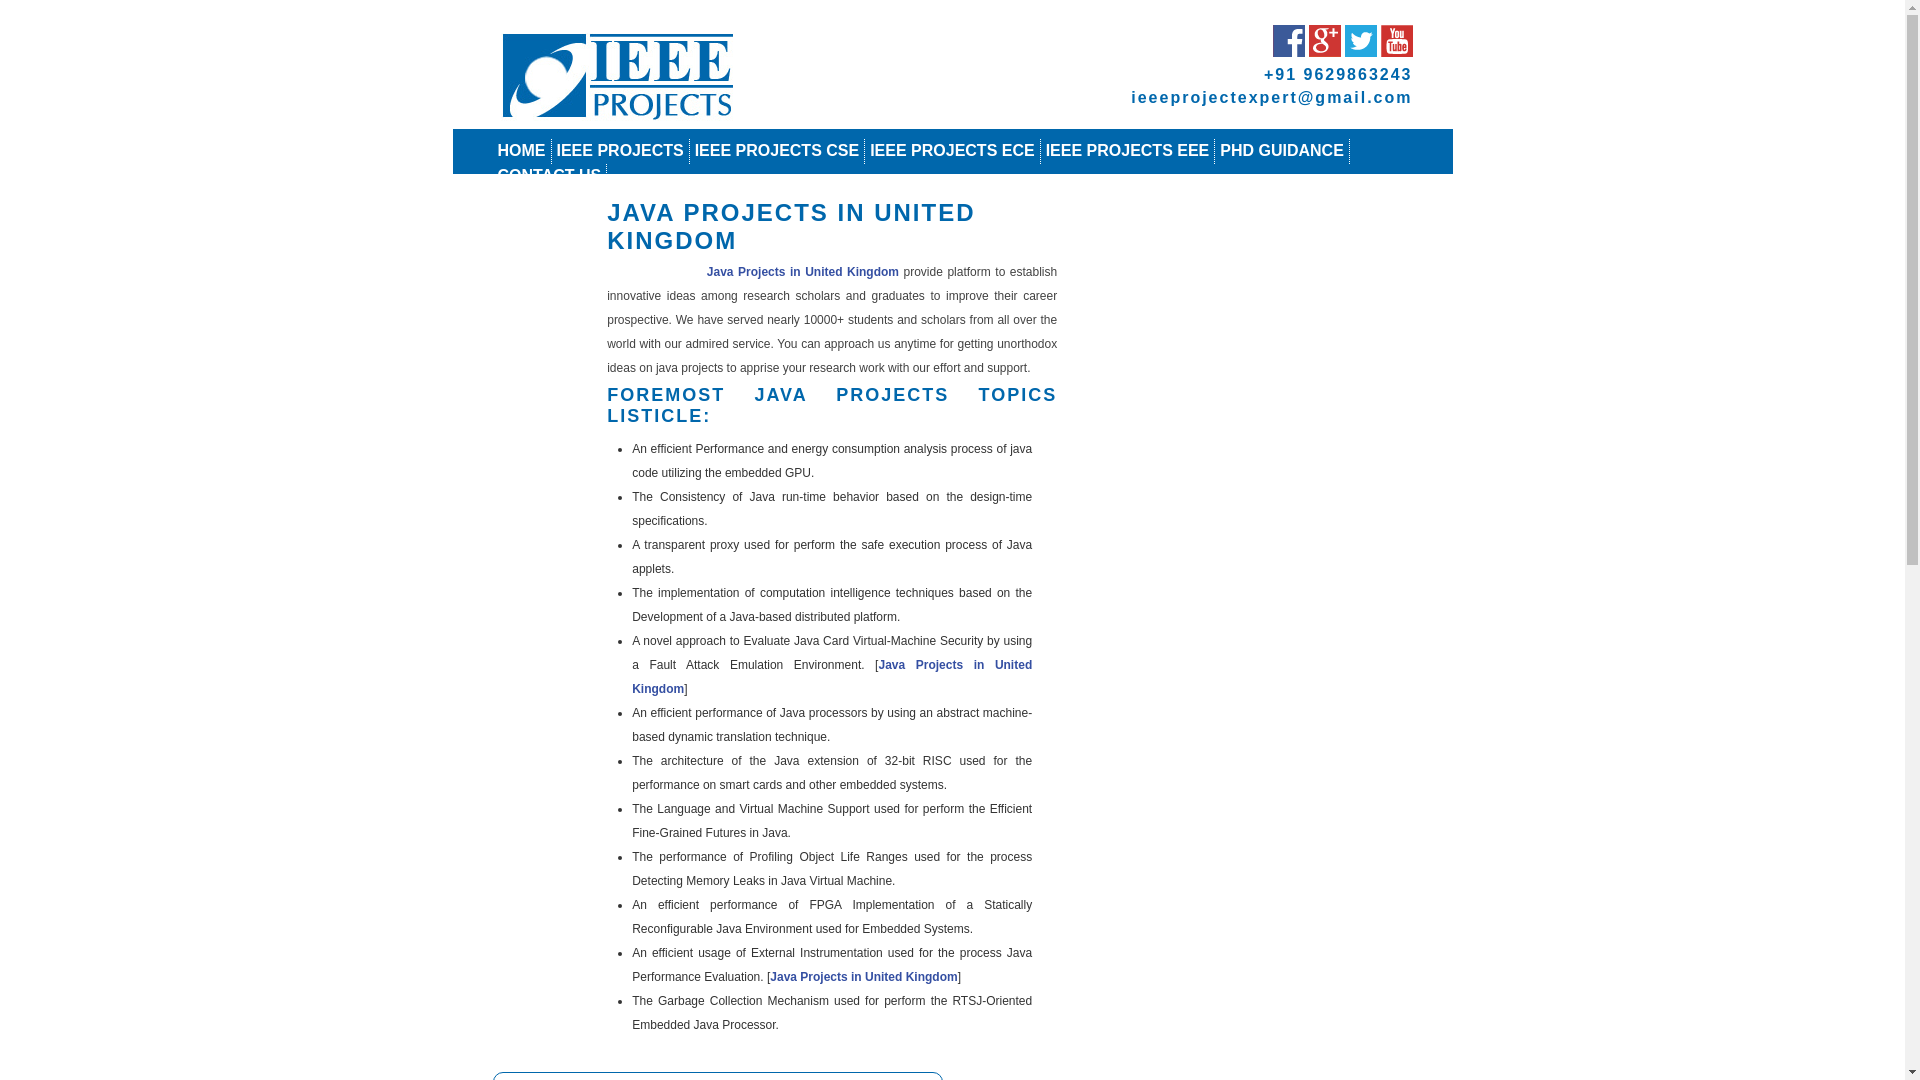 Image resolution: width=1920 pixels, height=1080 pixels. What do you see at coordinates (1128, 150) in the screenshot?
I see `IEEE PROJECTS EEE` at bounding box center [1128, 150].